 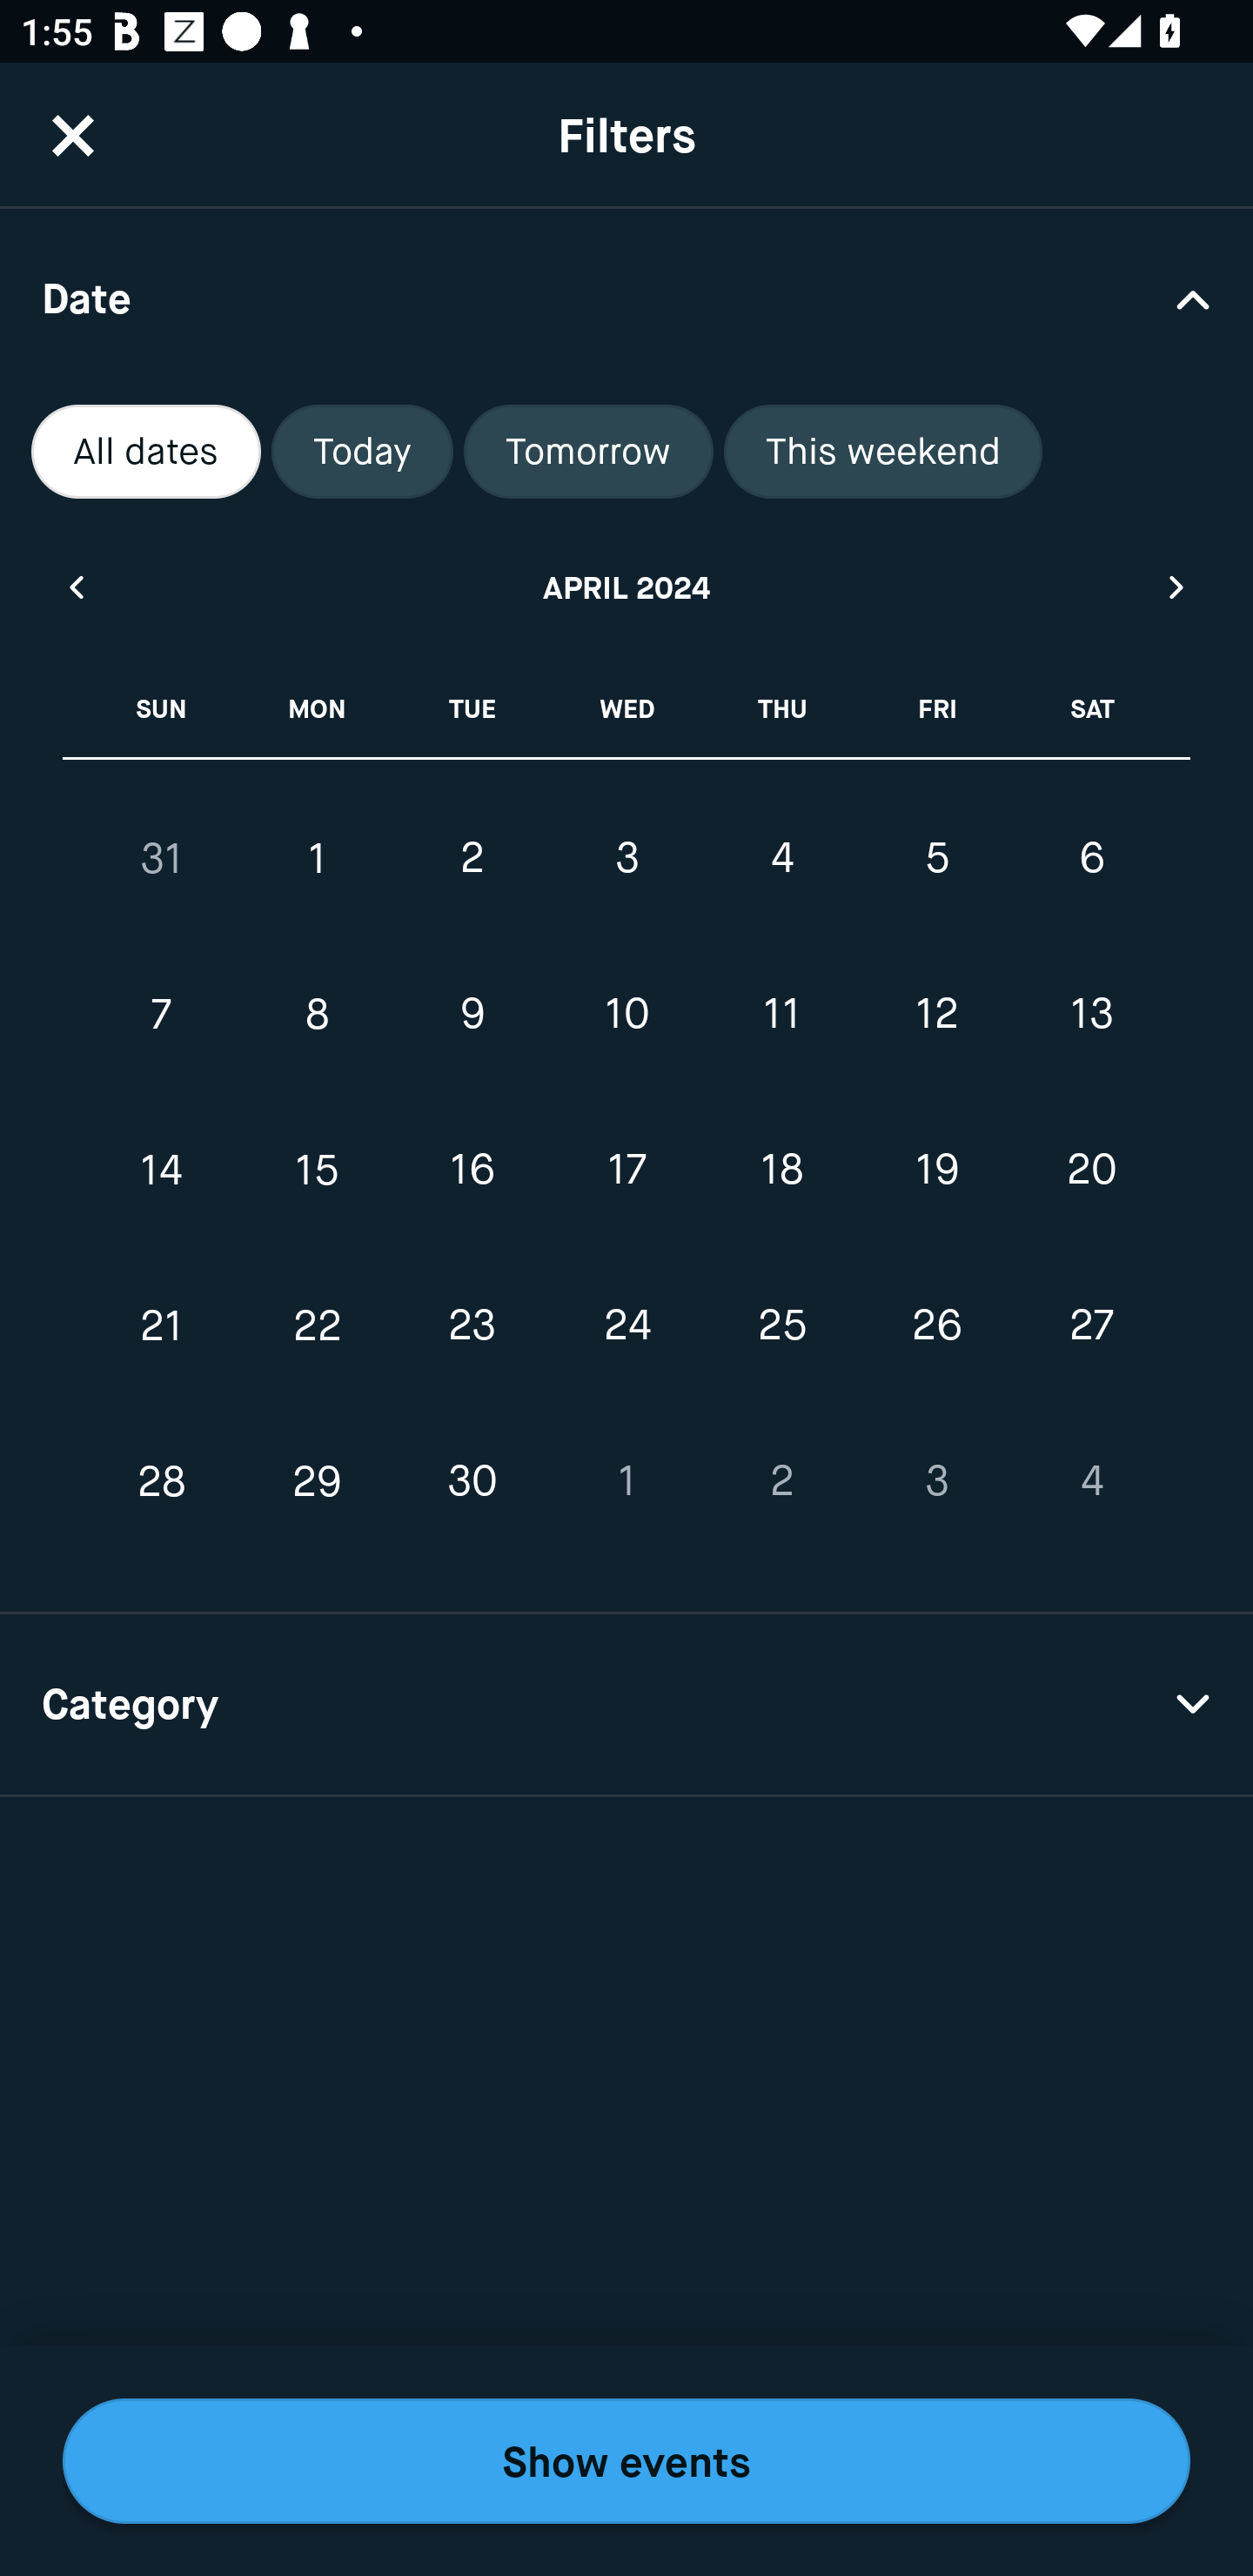 I want to click on 7, so click(x=162, y=1015).